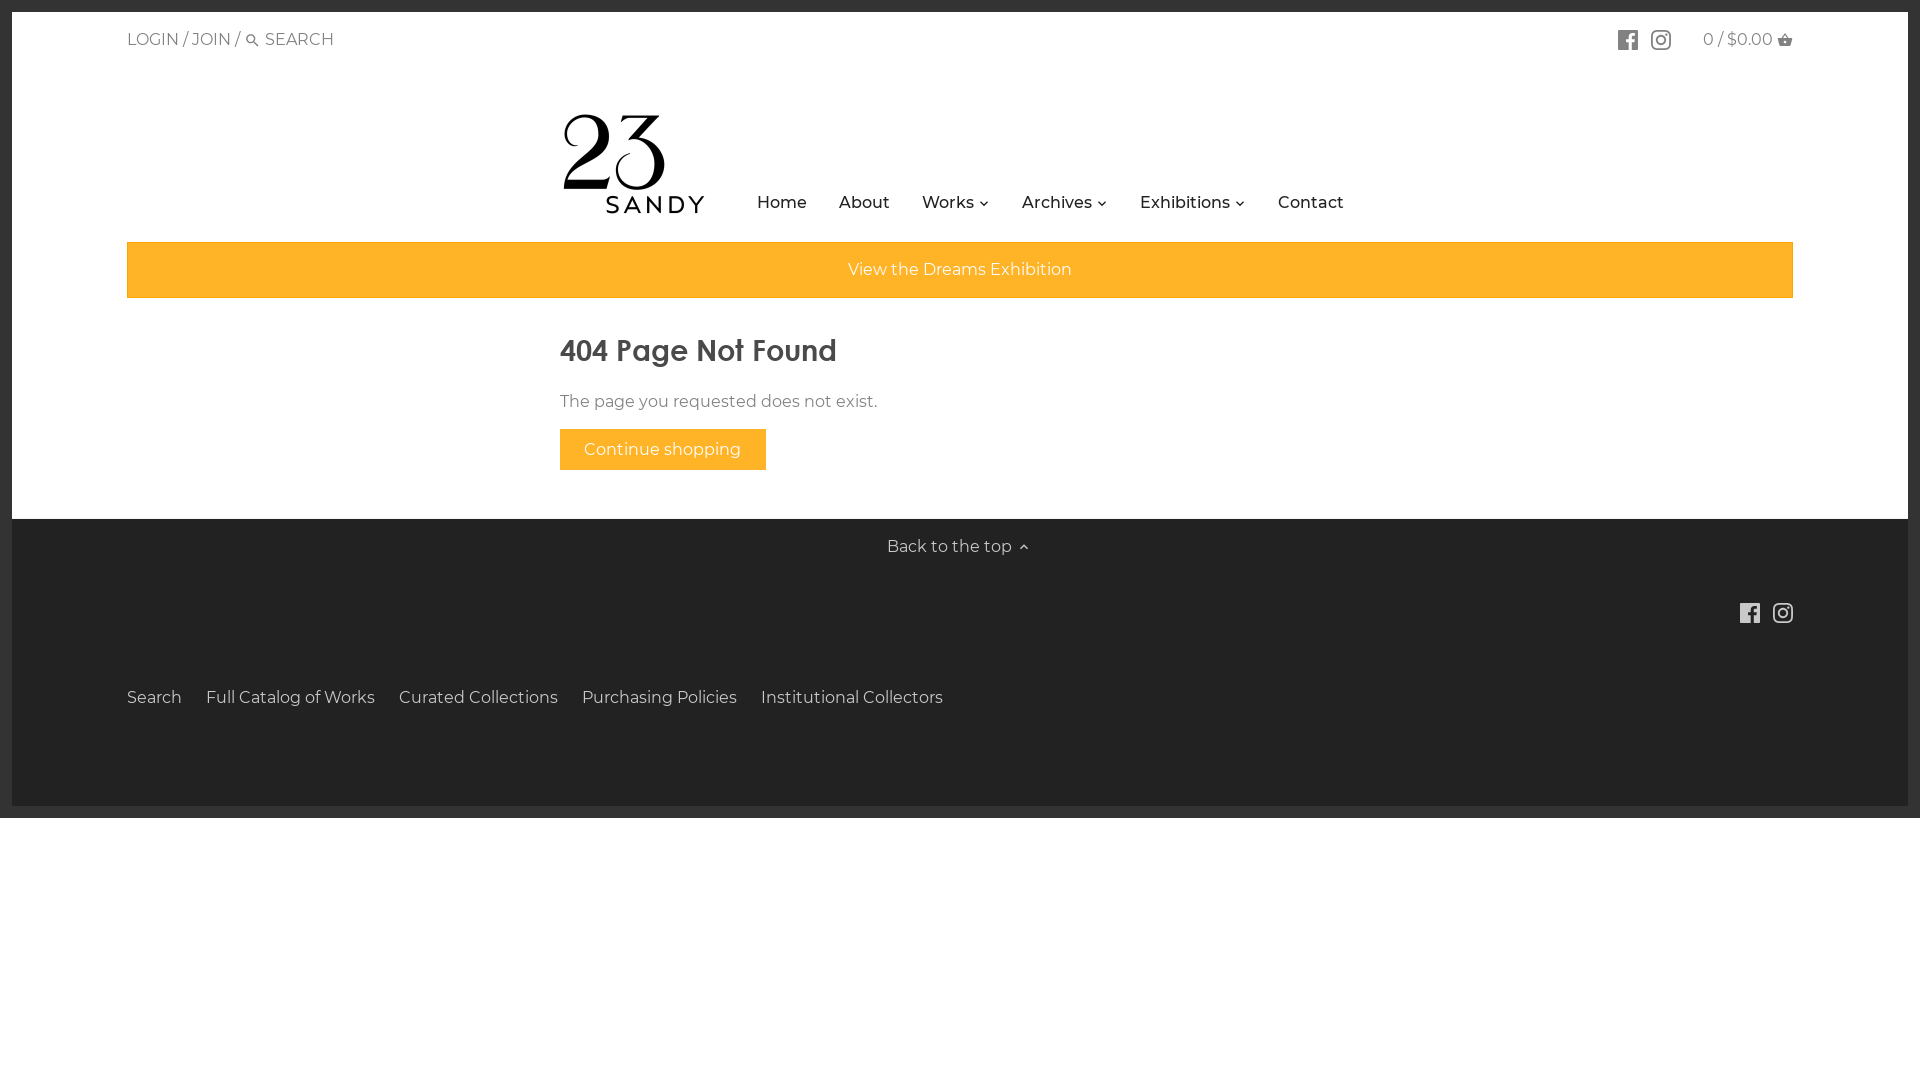 The height and width of the screenshot is (1080, 1920). Describe the element at coordinates (290, 698) in the screenshot. I see `Full Catalog of Works` at that location.